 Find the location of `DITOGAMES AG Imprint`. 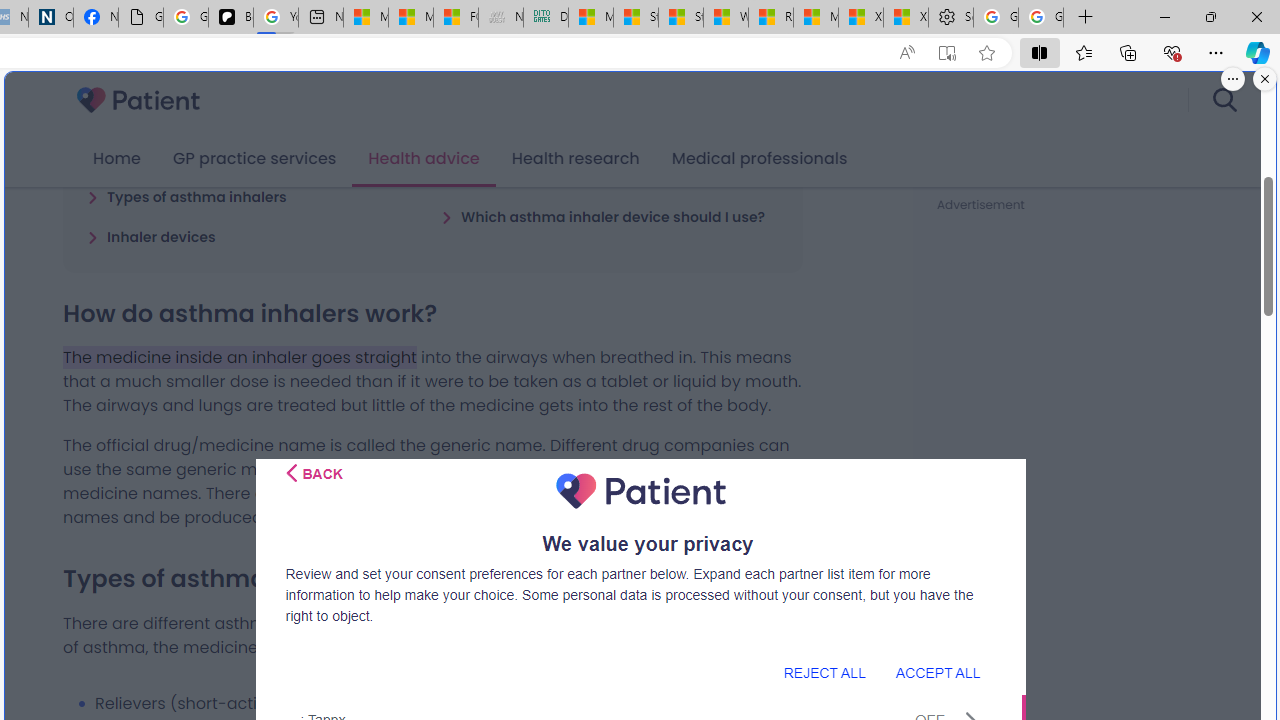

DITOGAMES AG Imprint is located at coordinates (546, 18).